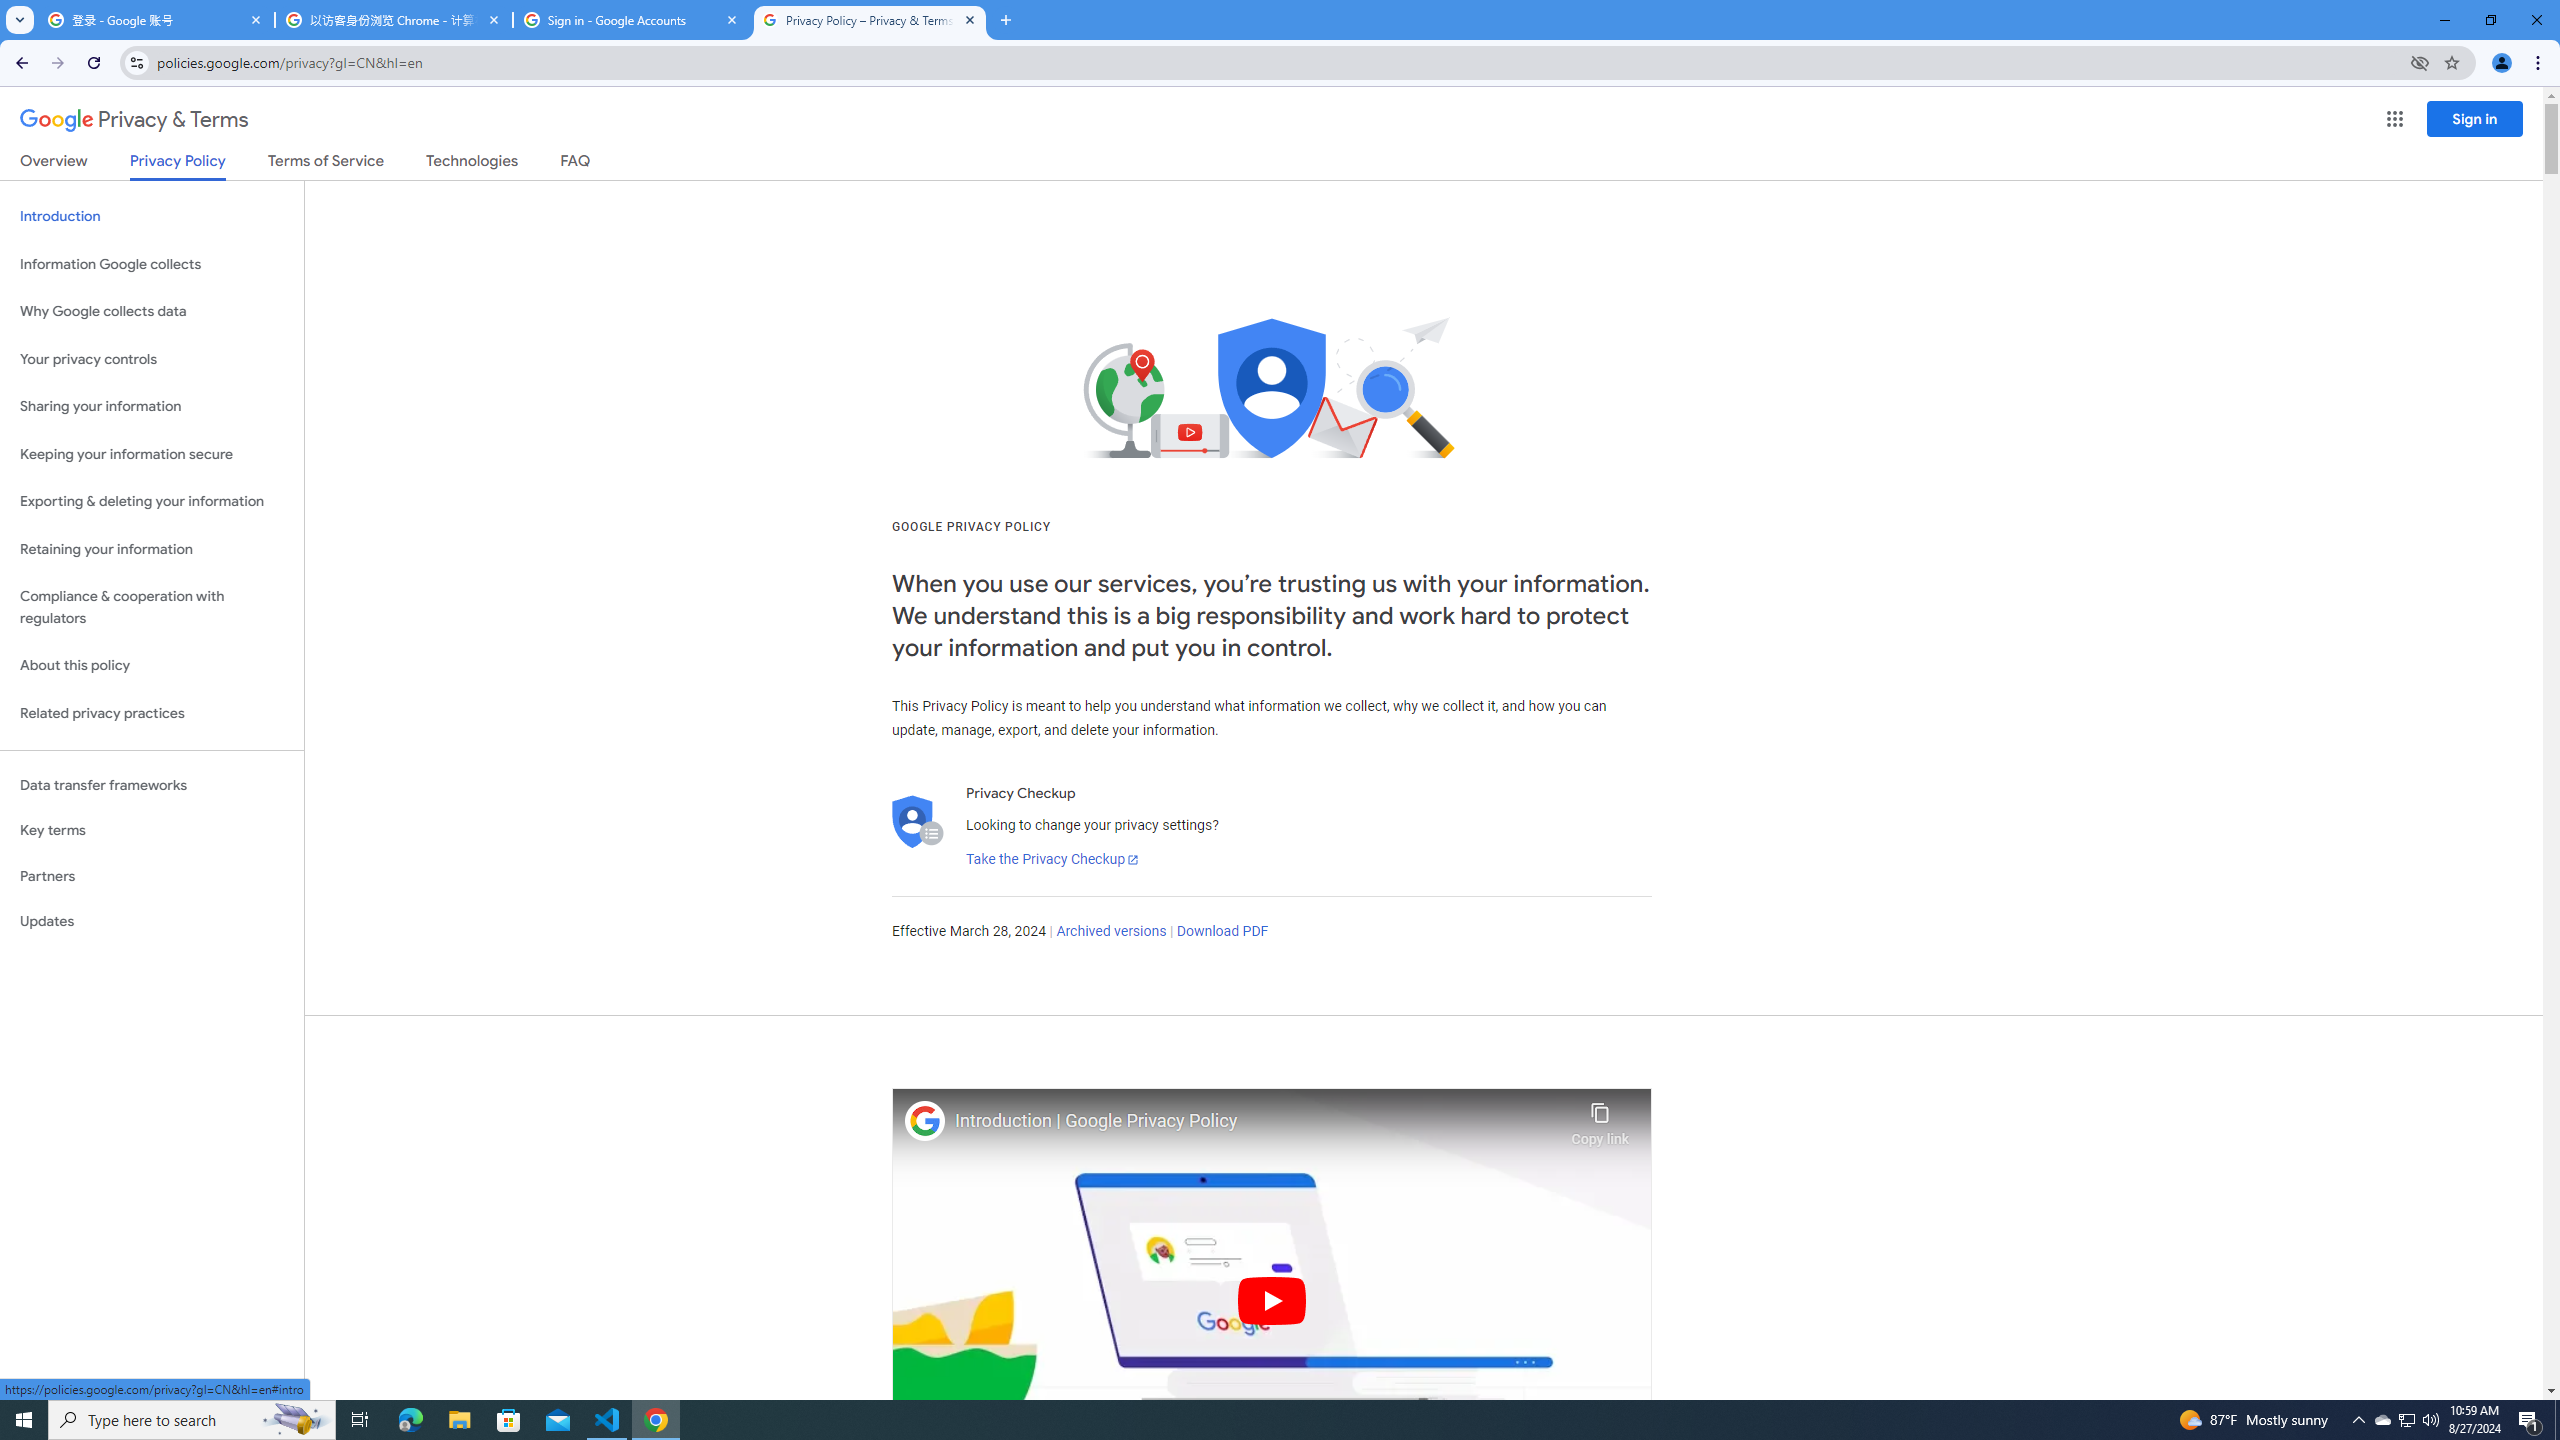 The image size is (2560, 1440). What do you see at coordinates (152, 502) in the screenshot?
I see `Exporting & deleting your information` at bounding box center [152, 502].